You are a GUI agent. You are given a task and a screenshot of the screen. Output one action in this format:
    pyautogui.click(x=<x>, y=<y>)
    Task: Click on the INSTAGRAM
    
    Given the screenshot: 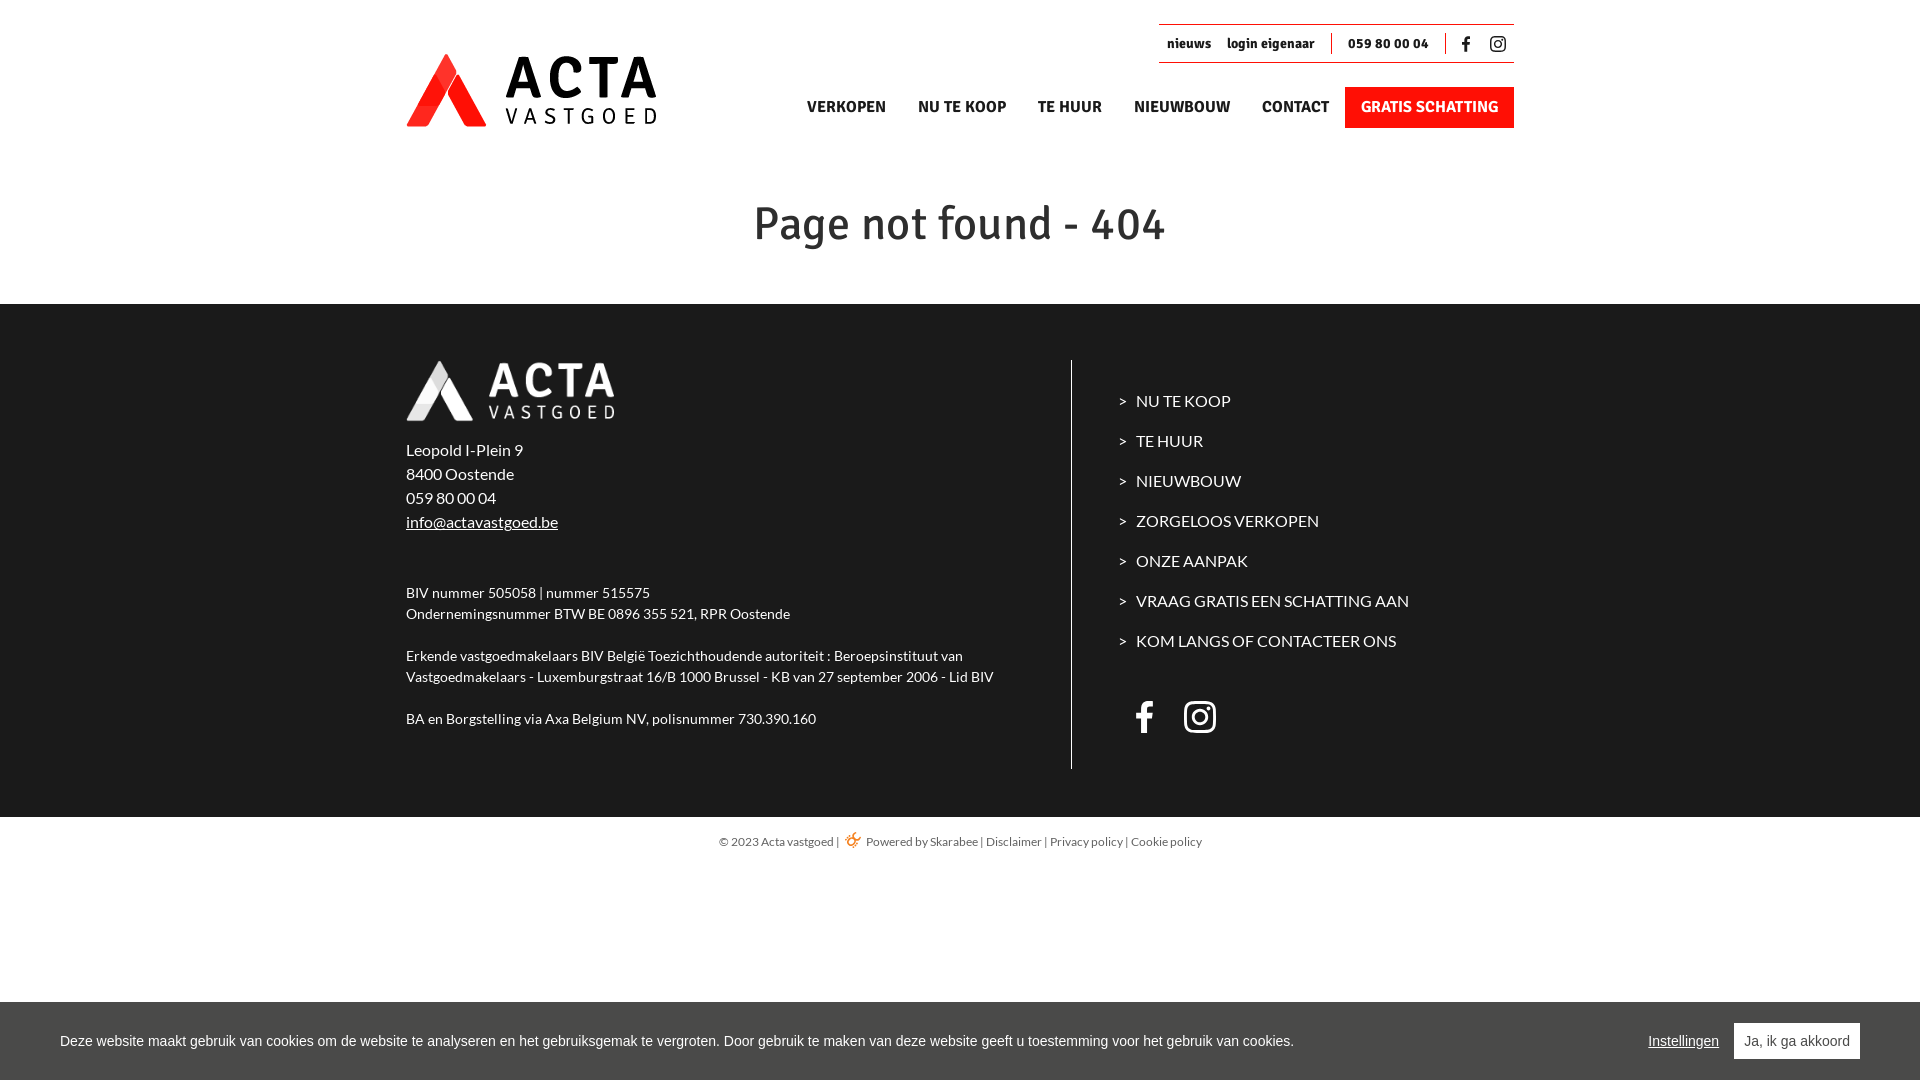 What is the action you would take?
    pyautogui.click(x=1200, y=717)
    